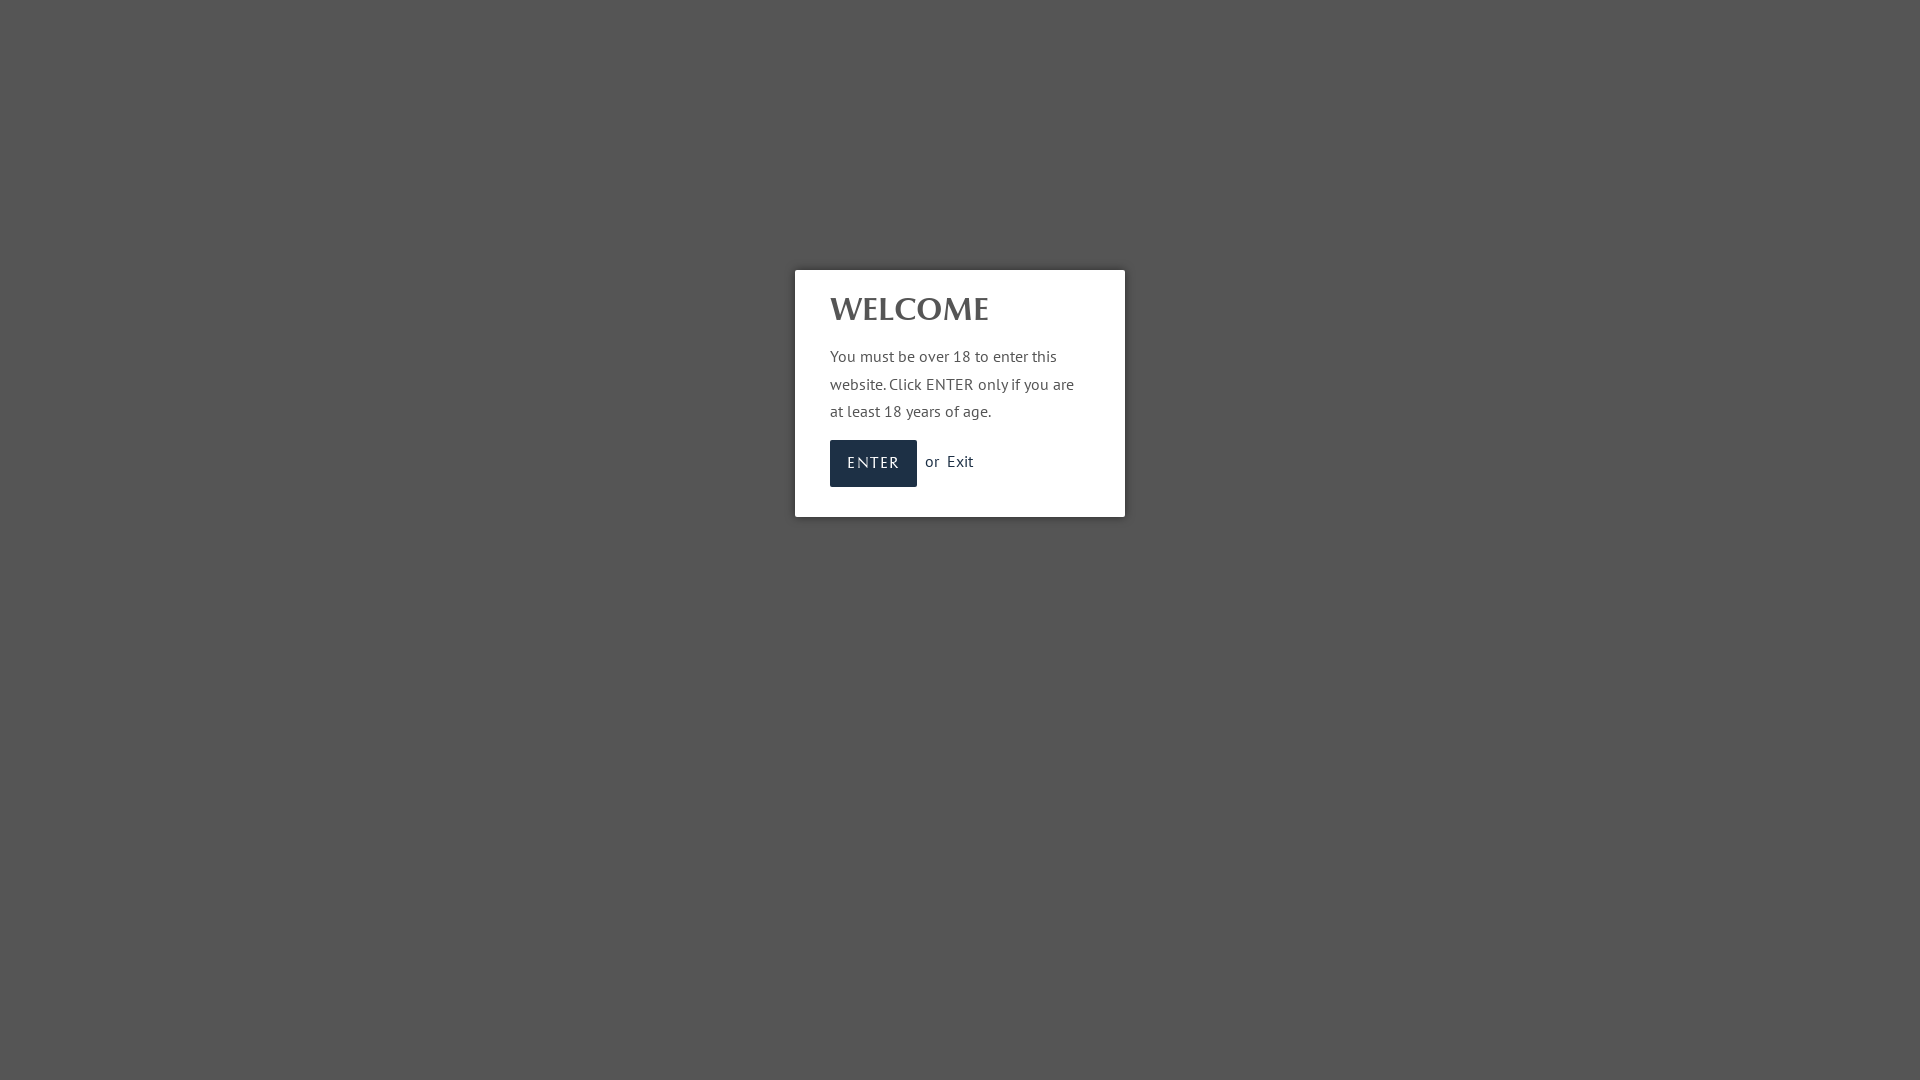 This screenshot has width=1920, height=1080. What do you see at coordinates (1587, 25) in the screenshot?
I see `Cart` at bounding box center [1587, 25].